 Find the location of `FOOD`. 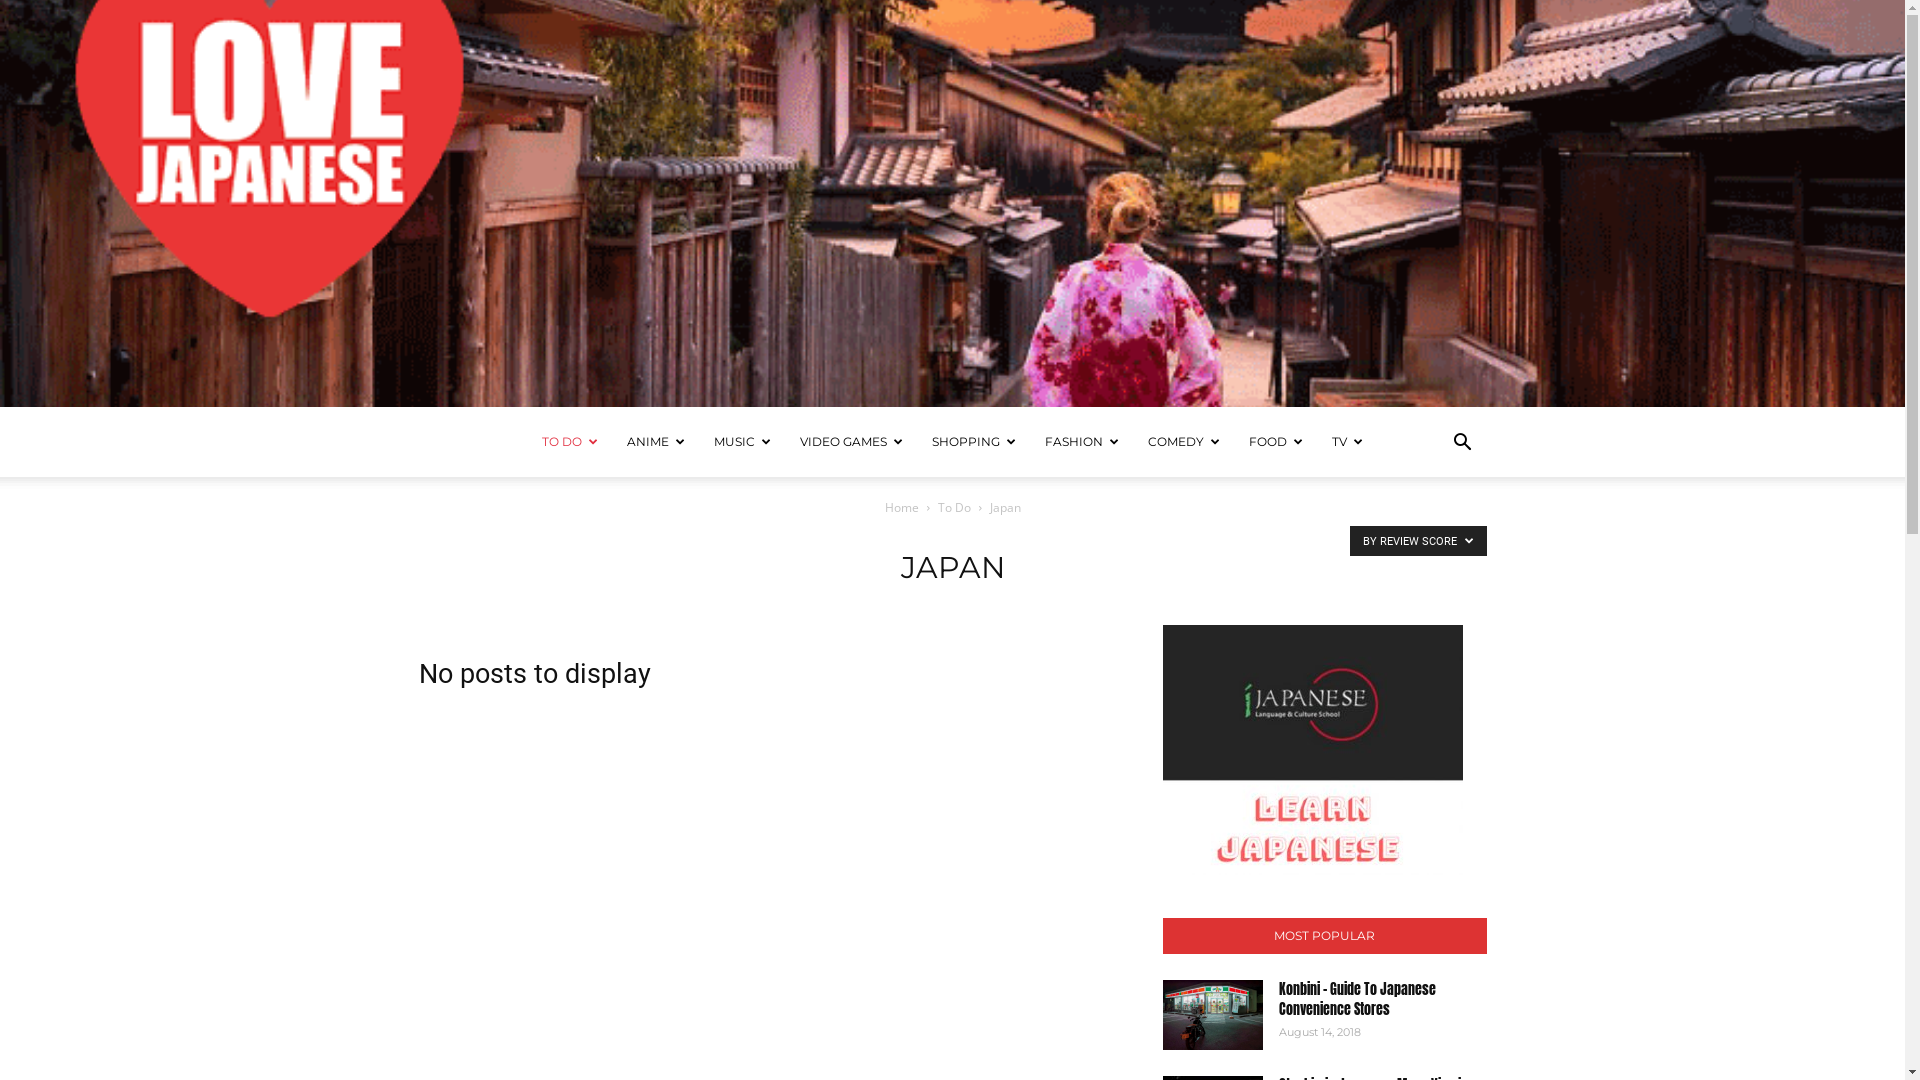

FOOD is located at coordinates (1276, 442).